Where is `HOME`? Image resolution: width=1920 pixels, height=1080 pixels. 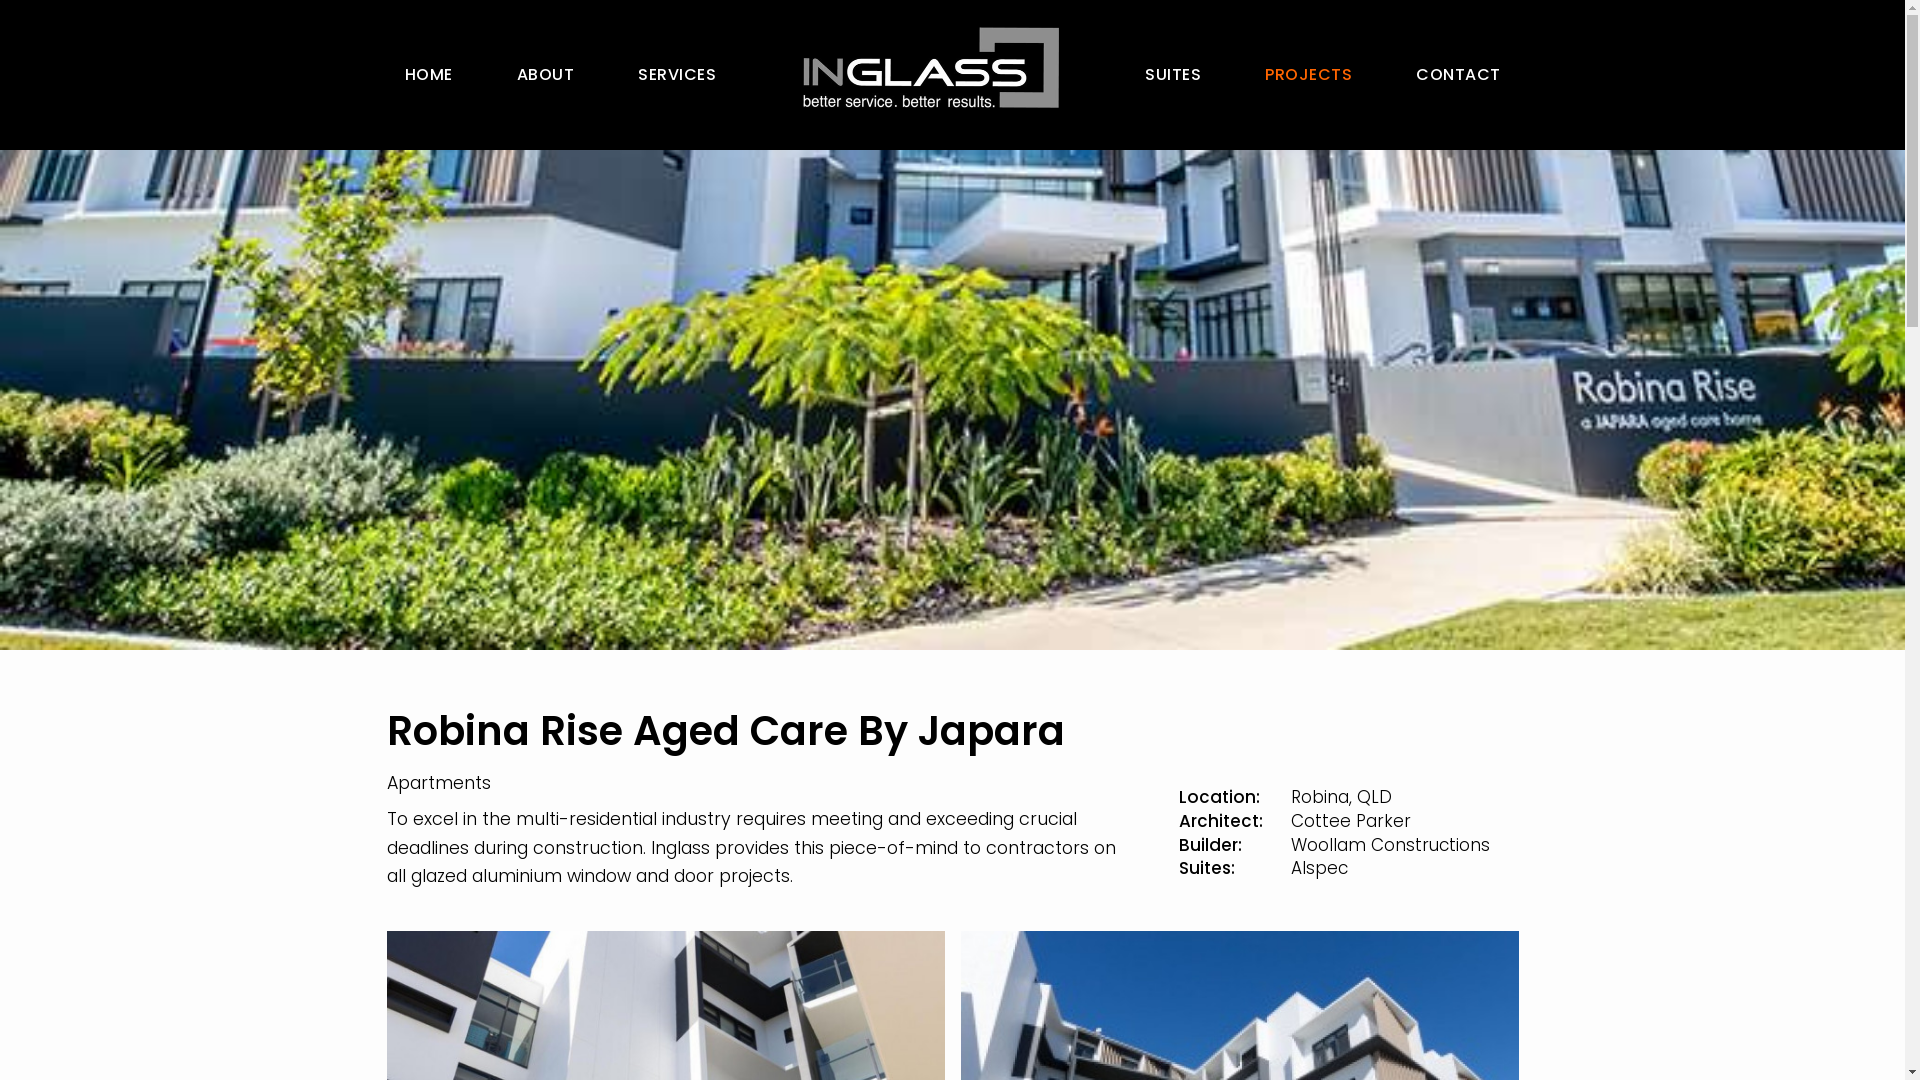
HOME is located at coordinates (428, 75).